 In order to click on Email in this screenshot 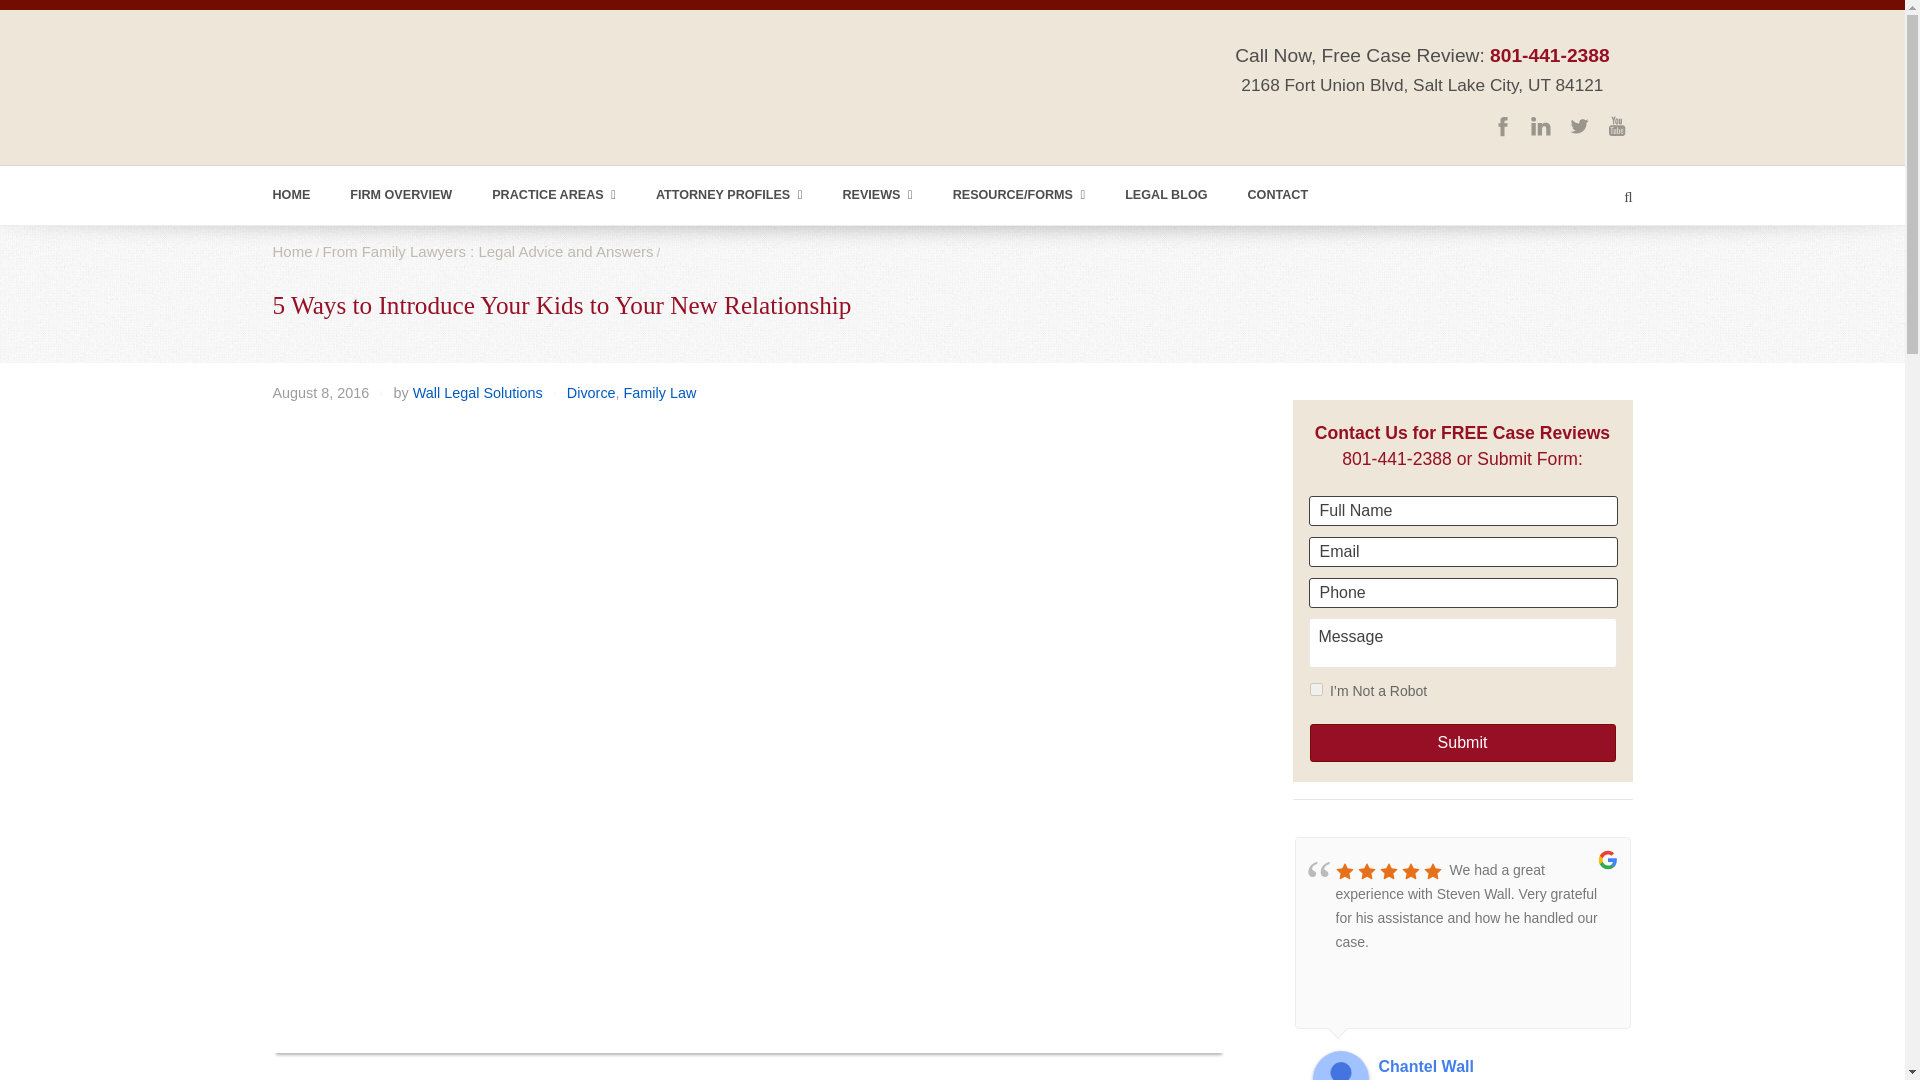, I will do `click(1462, 552)`.